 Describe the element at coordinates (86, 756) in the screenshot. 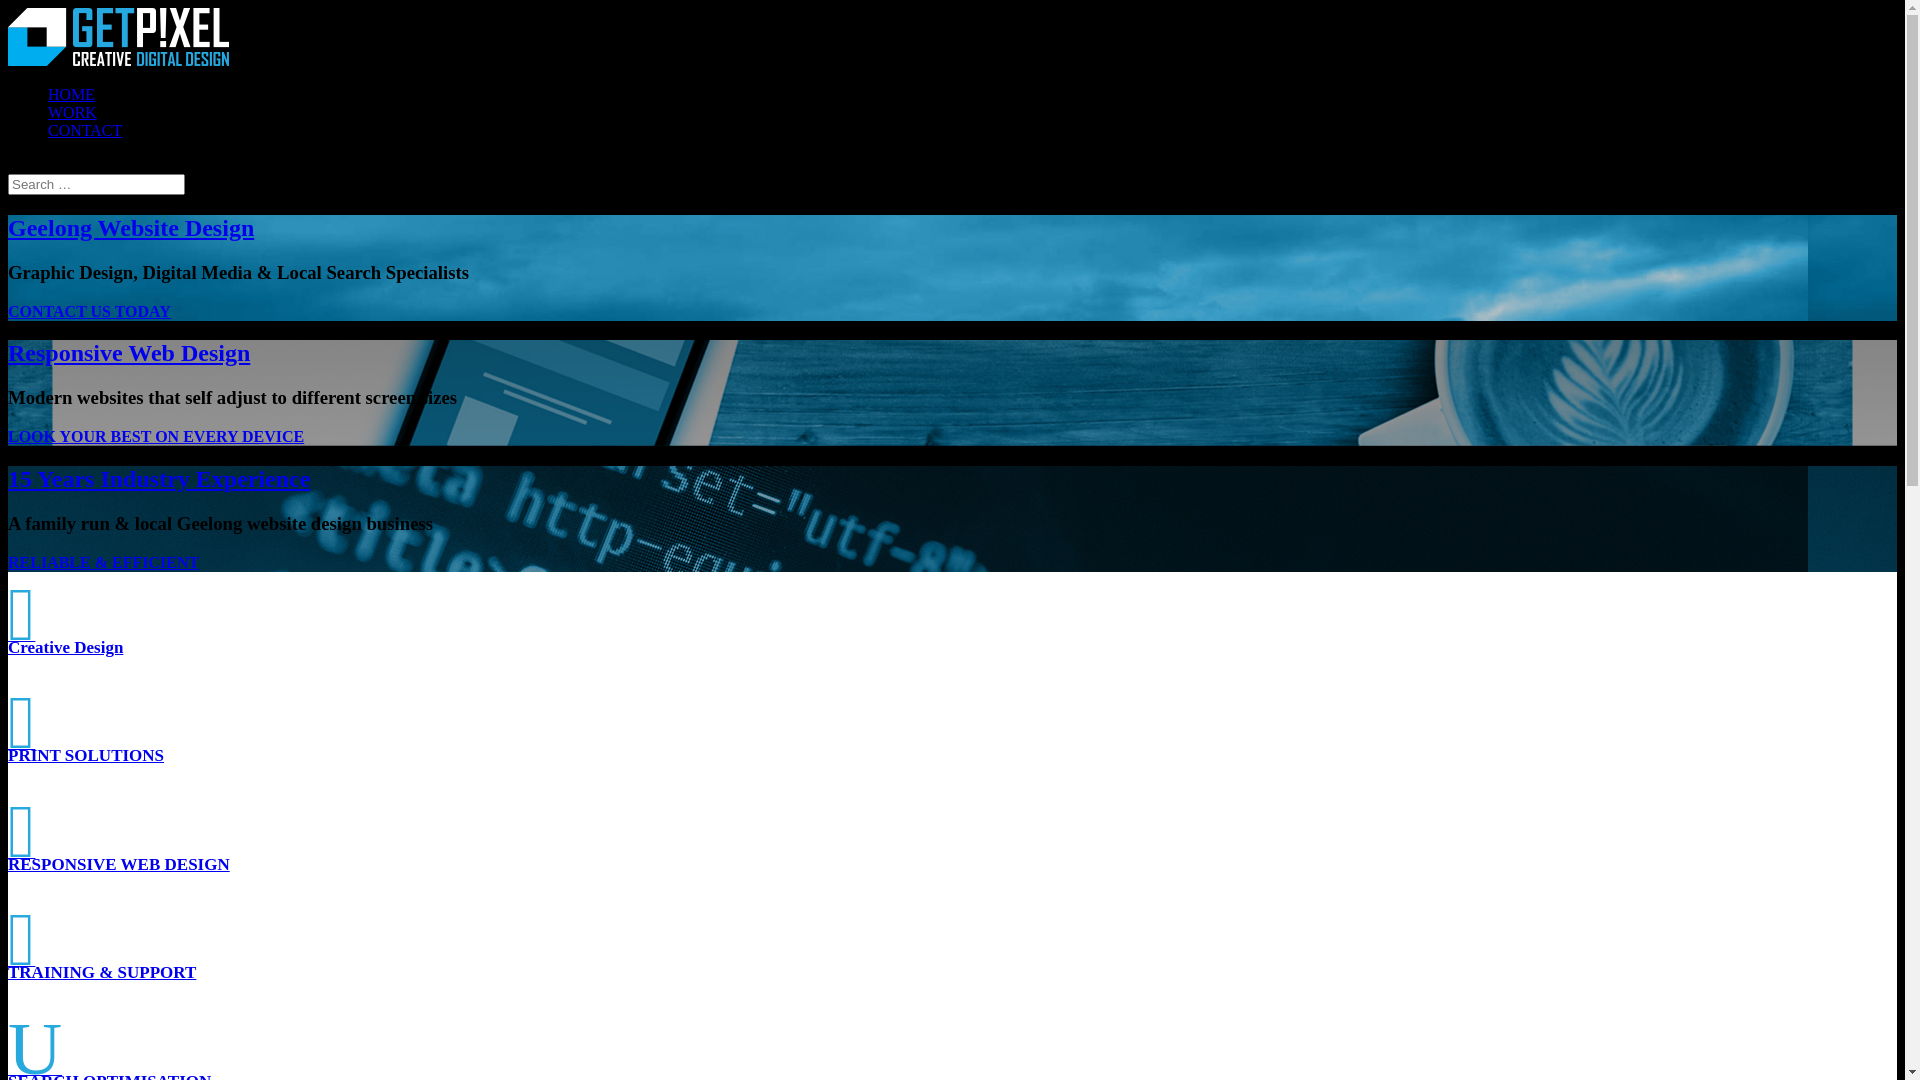

I see `PRINT SOLUTIONS` at that location.